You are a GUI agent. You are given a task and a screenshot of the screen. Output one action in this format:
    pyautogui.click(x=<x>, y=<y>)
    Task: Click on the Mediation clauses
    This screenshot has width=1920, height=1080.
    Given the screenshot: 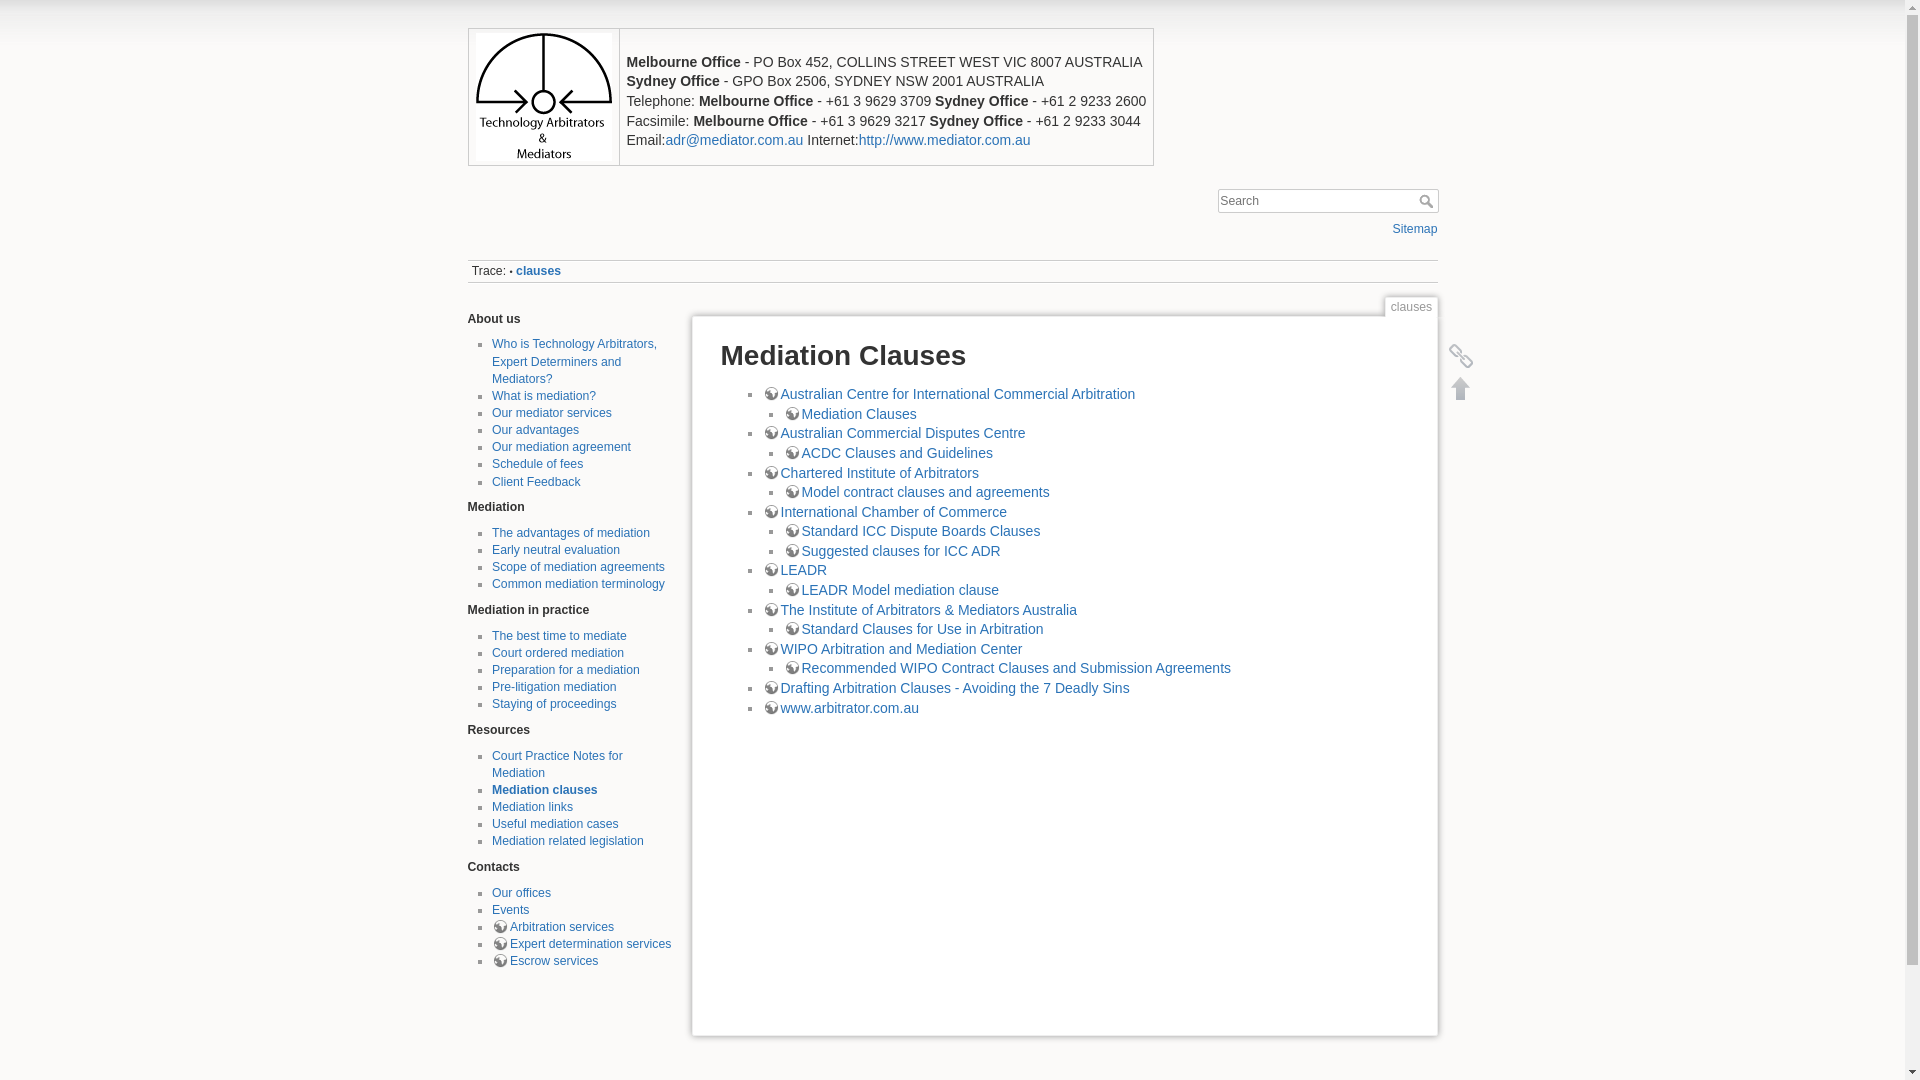 What is the action you would take?
    pyautogui.click(x=544, y=790)
    